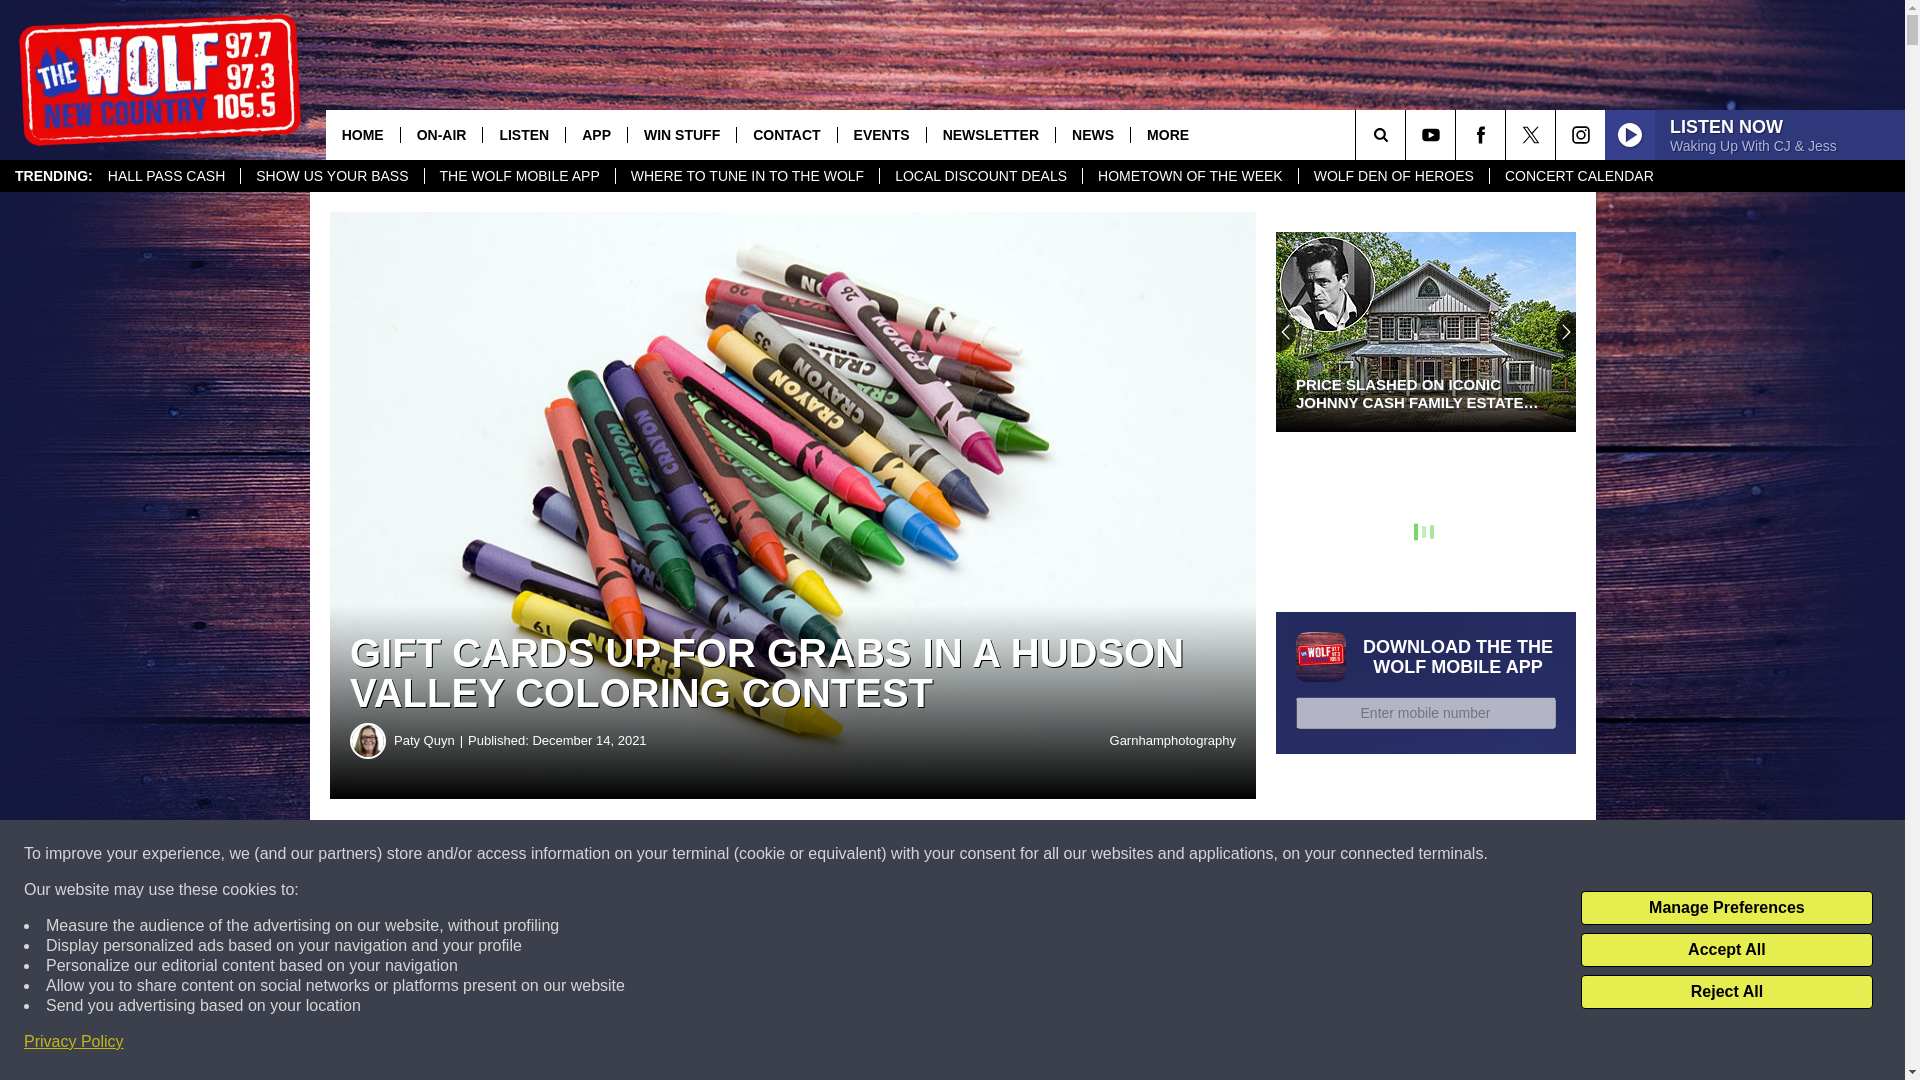 This screenshot has height=1080, width=1920. I want to click on SHOW US YOUR BASS, so click(331, 176).